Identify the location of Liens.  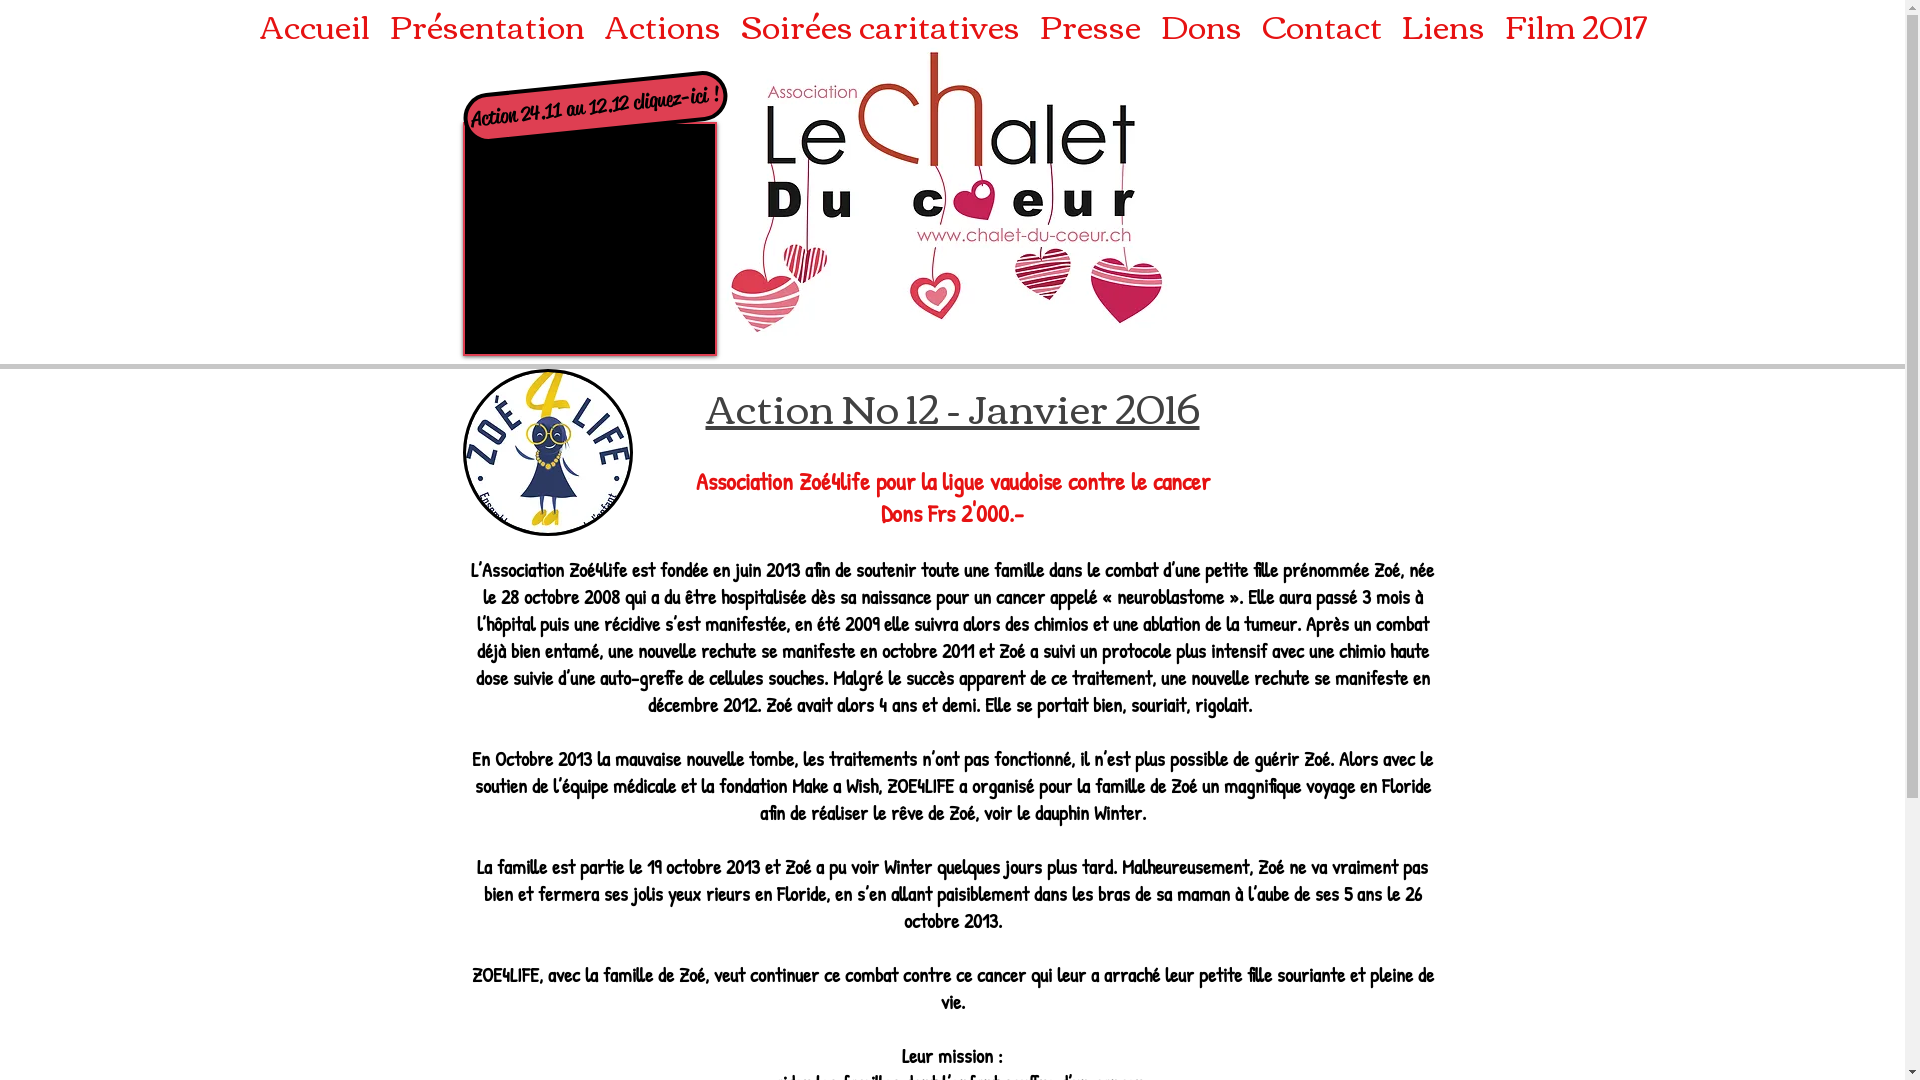
(1444, 25).